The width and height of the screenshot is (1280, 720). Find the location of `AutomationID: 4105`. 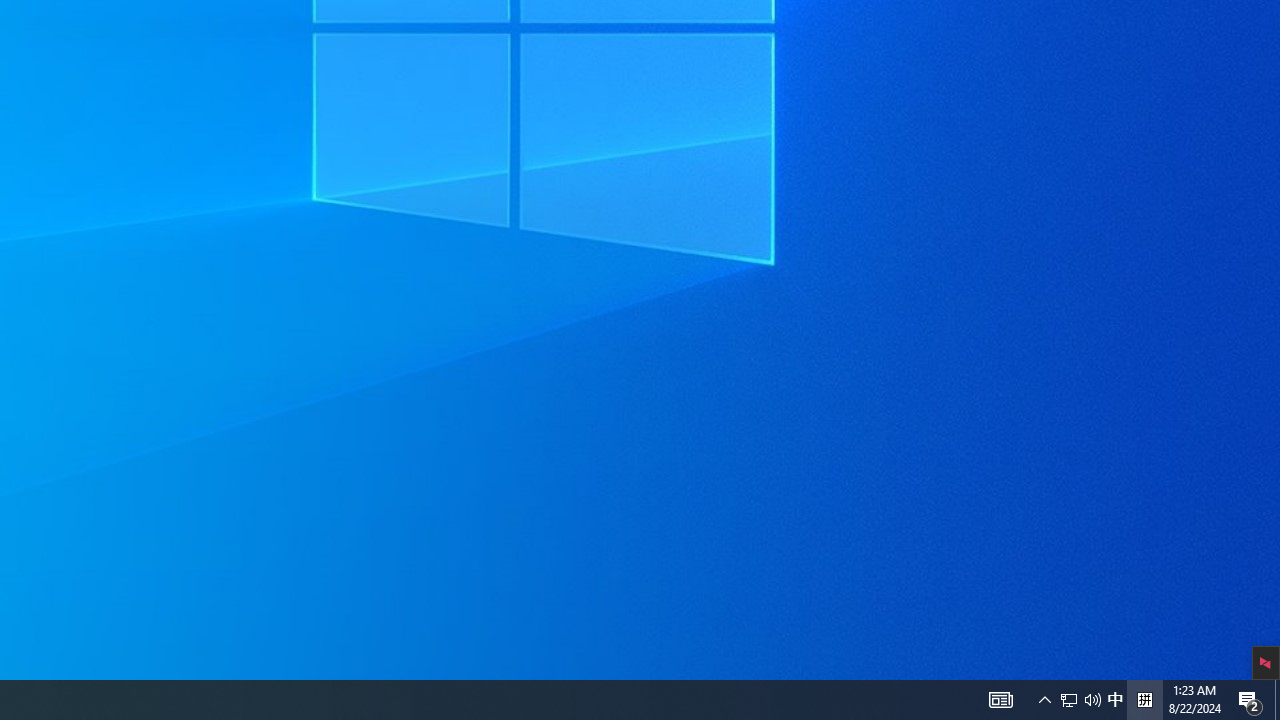

AutomationID: 4105 is located at coordinates (1069, 700).